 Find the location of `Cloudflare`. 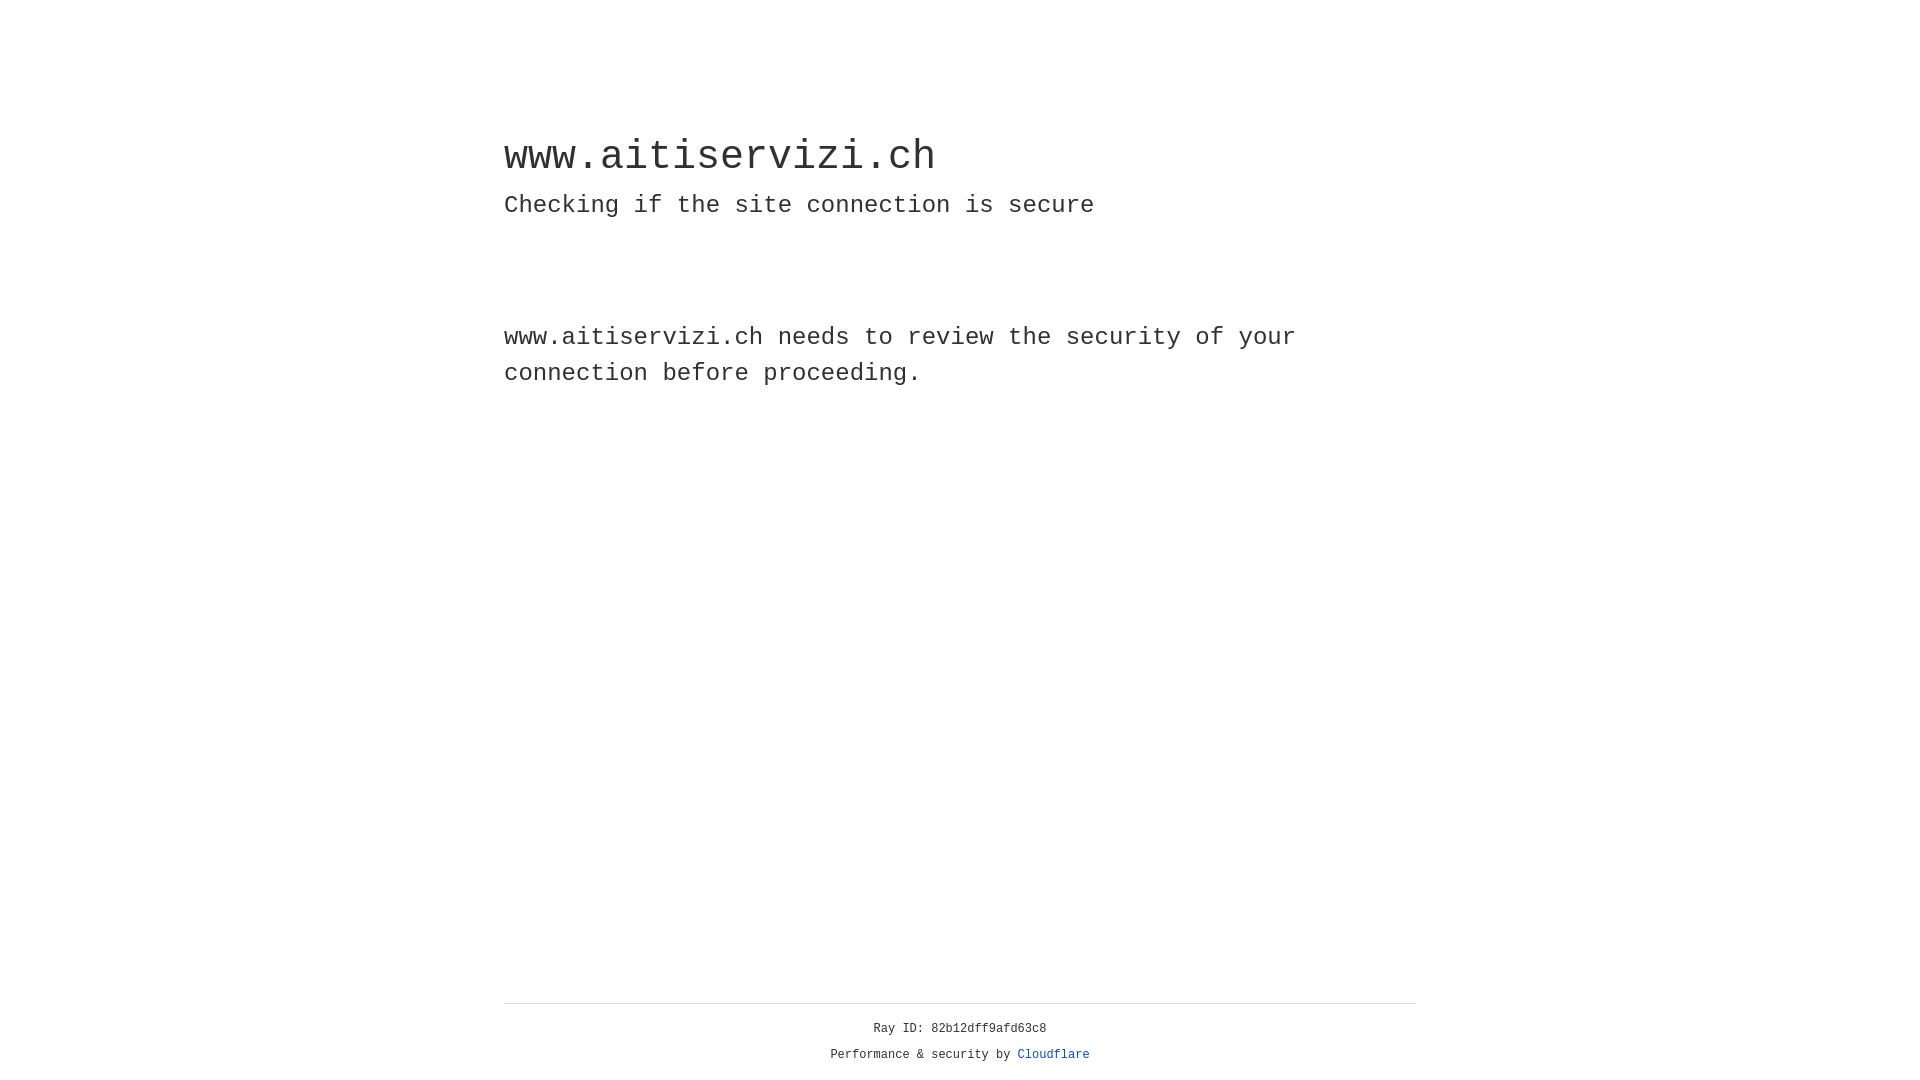

Cloudflare is located at coordinates (1054, 1055).